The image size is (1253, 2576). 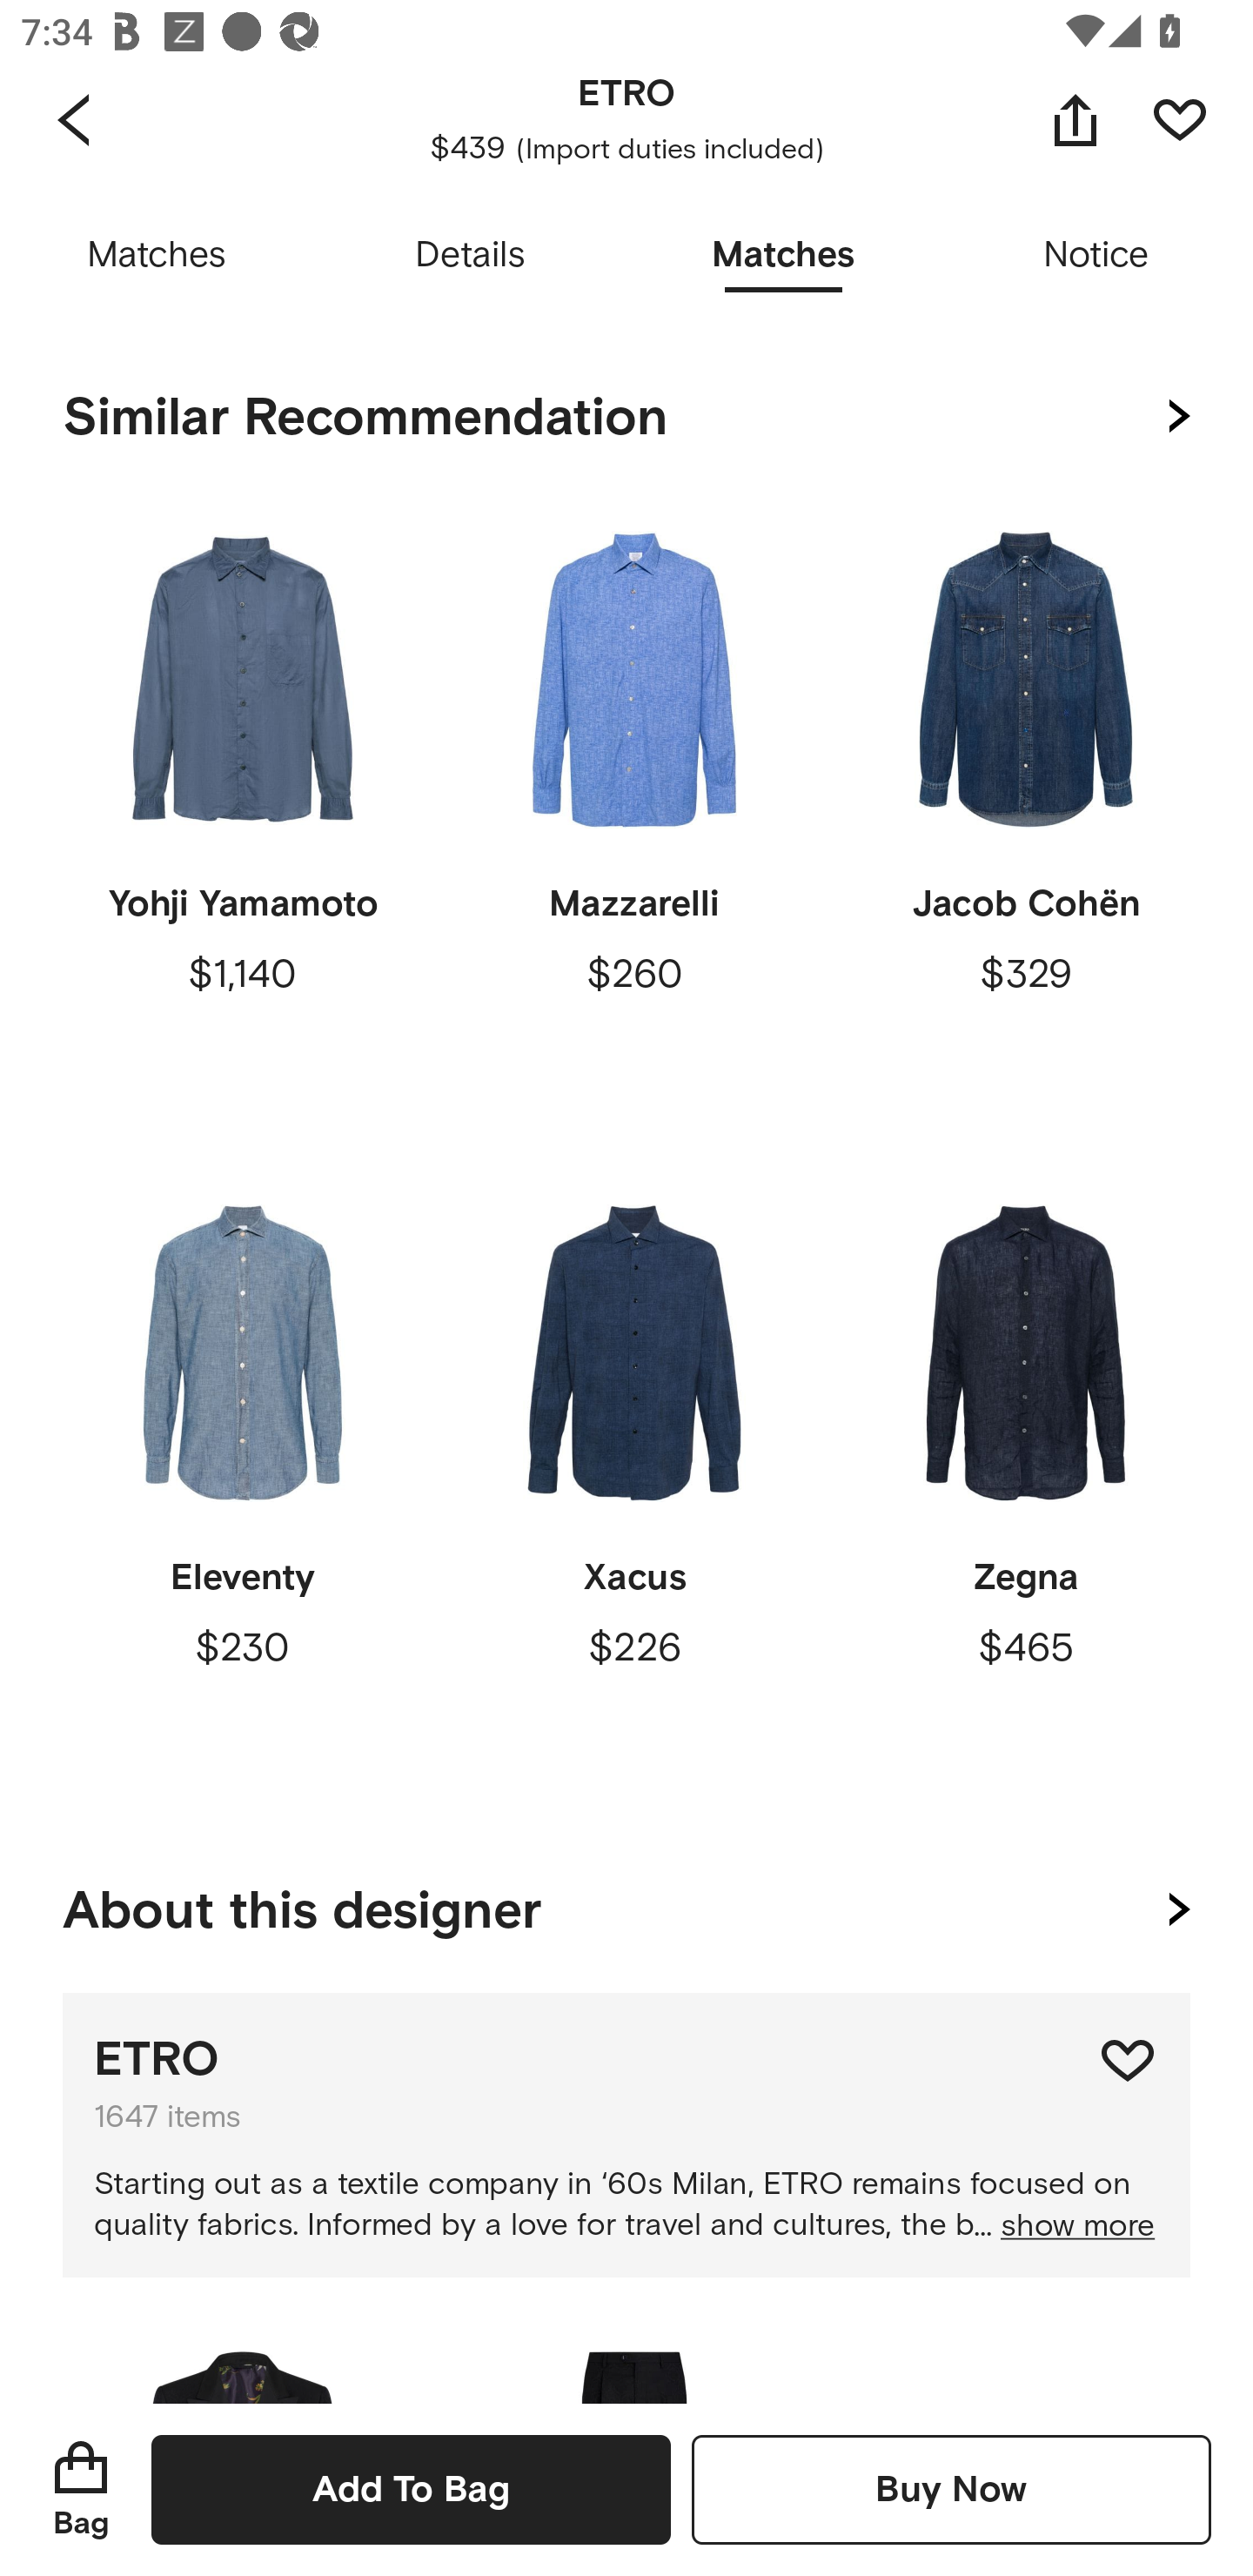 What do you see at coordinates (1025, 1493) in the screenshot?
I see `Zegna $465` at bounding box center [1025, 1493].